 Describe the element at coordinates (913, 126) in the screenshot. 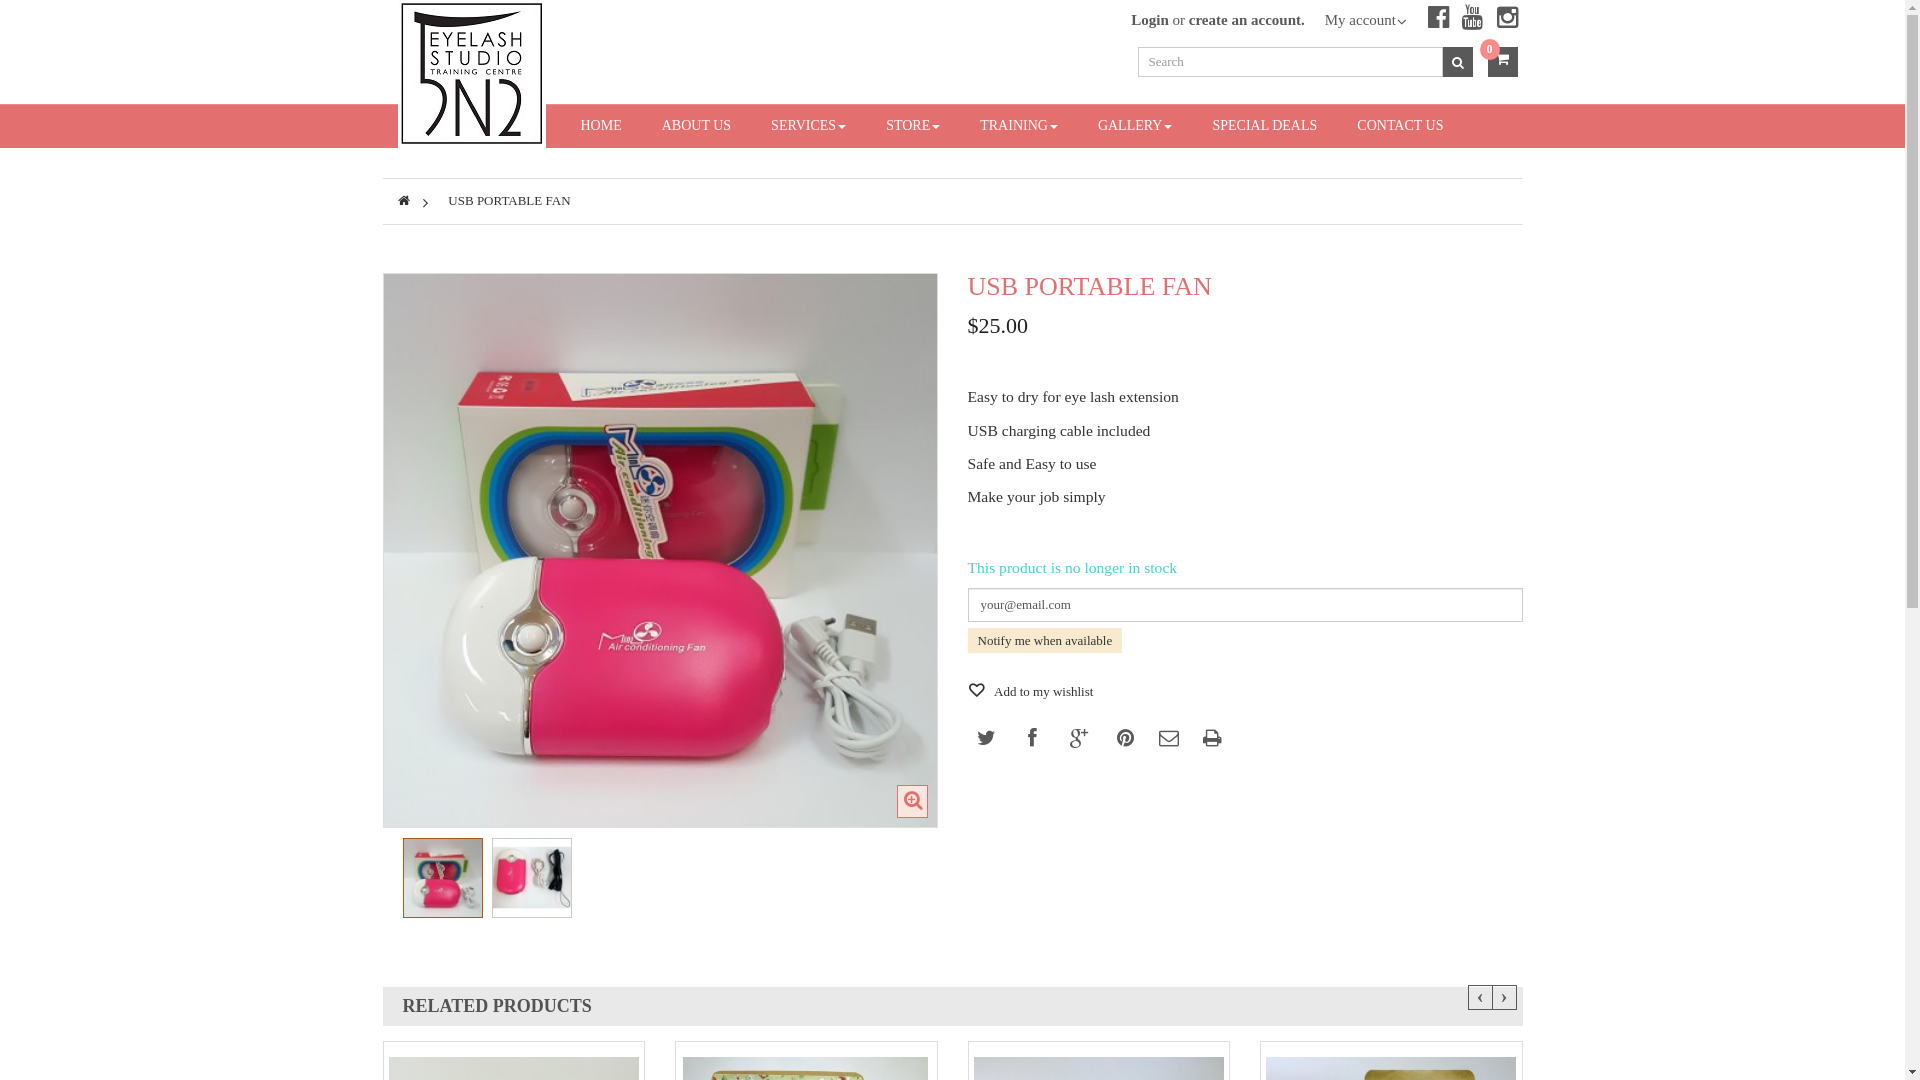

I see `STORE` at that location.